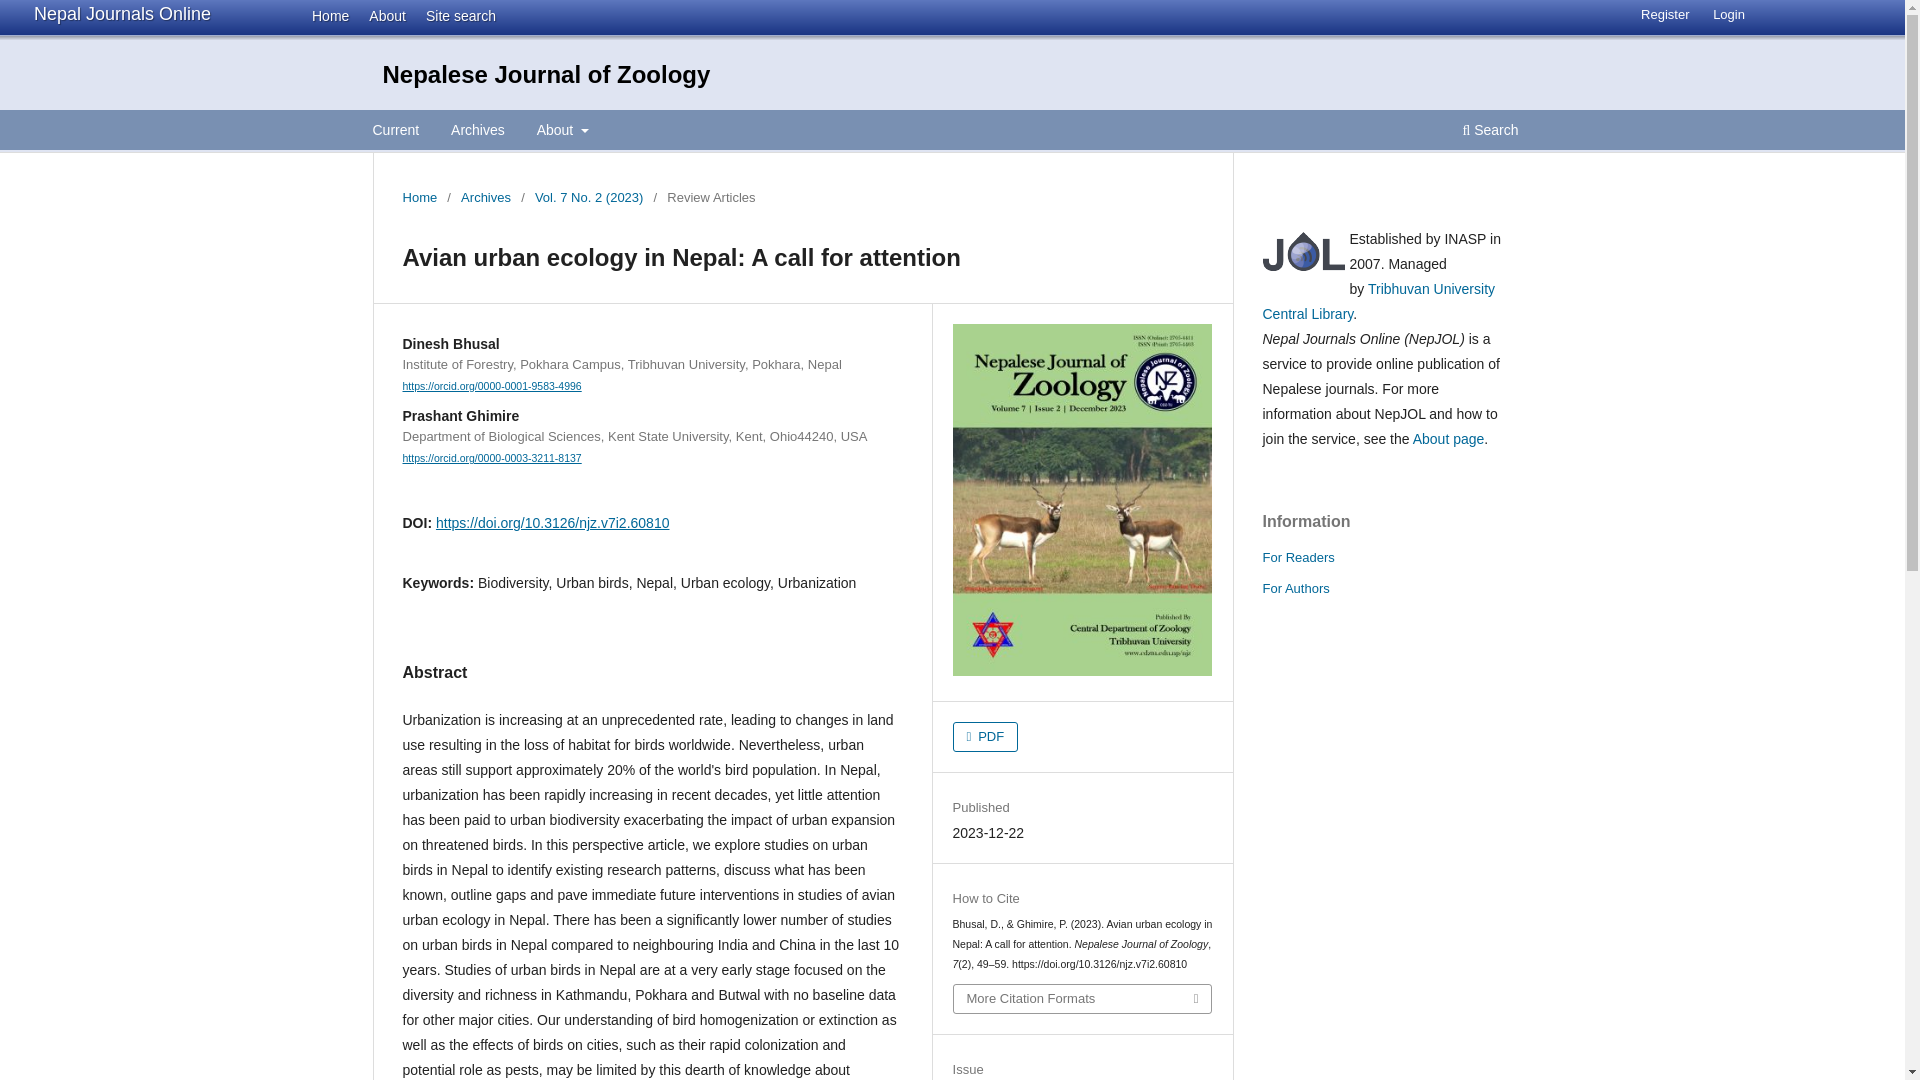  Describe the element at coordinates (396, 132) in the screenshot. I see `Current` at that location.